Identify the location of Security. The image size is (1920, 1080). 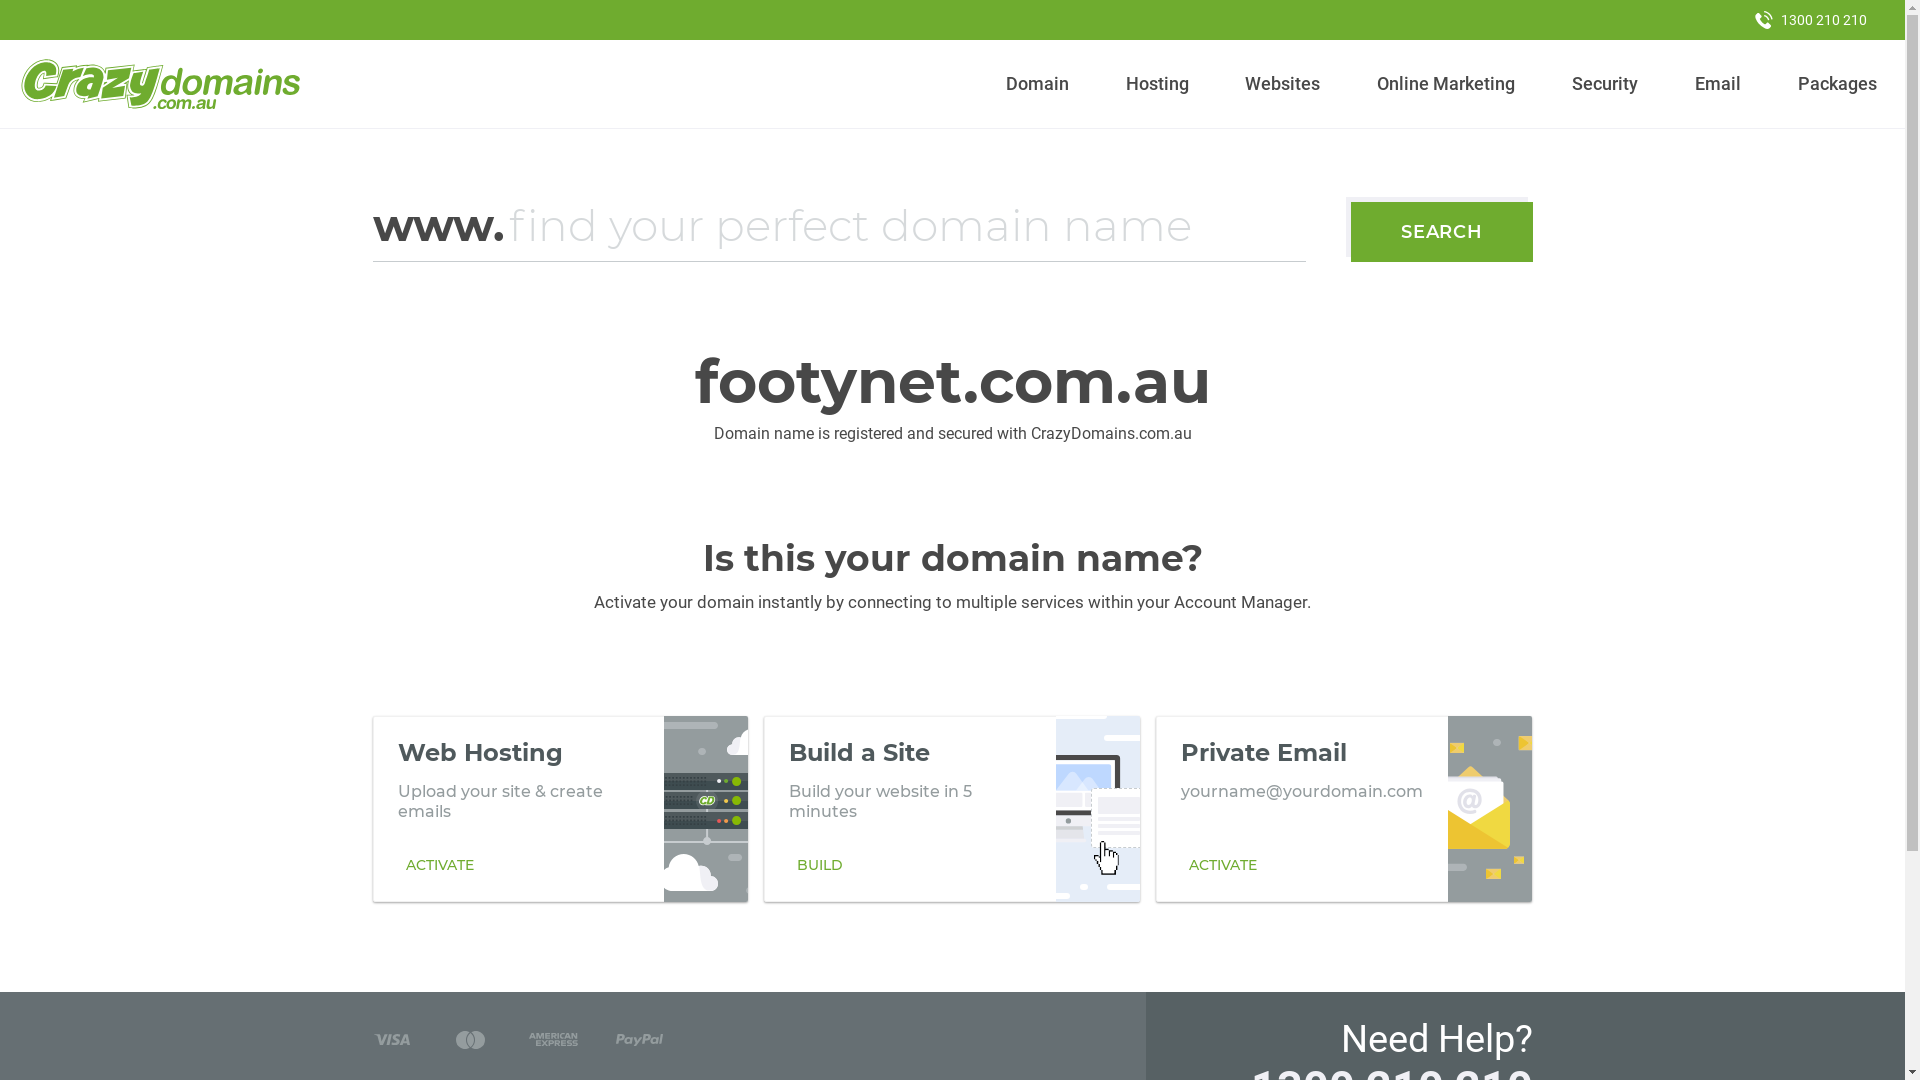
(1606, 84).